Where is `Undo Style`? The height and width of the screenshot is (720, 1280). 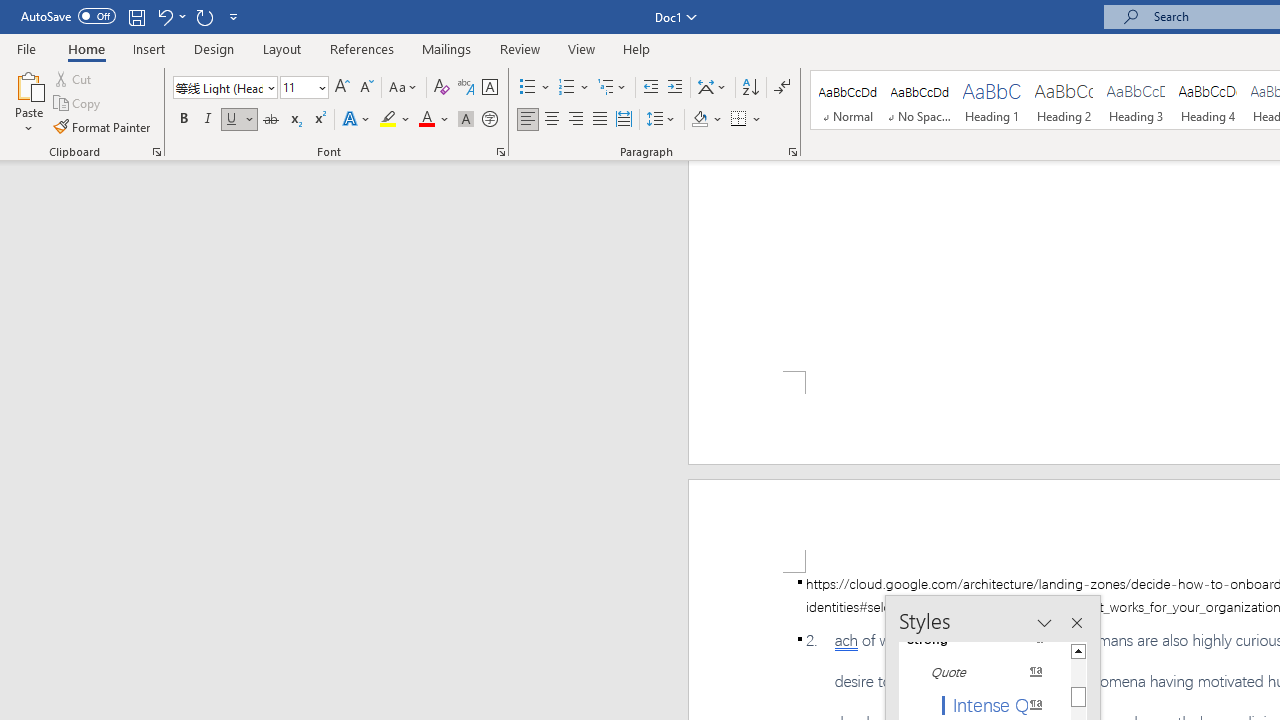
Undo Style is located at coordinates (164, 16).